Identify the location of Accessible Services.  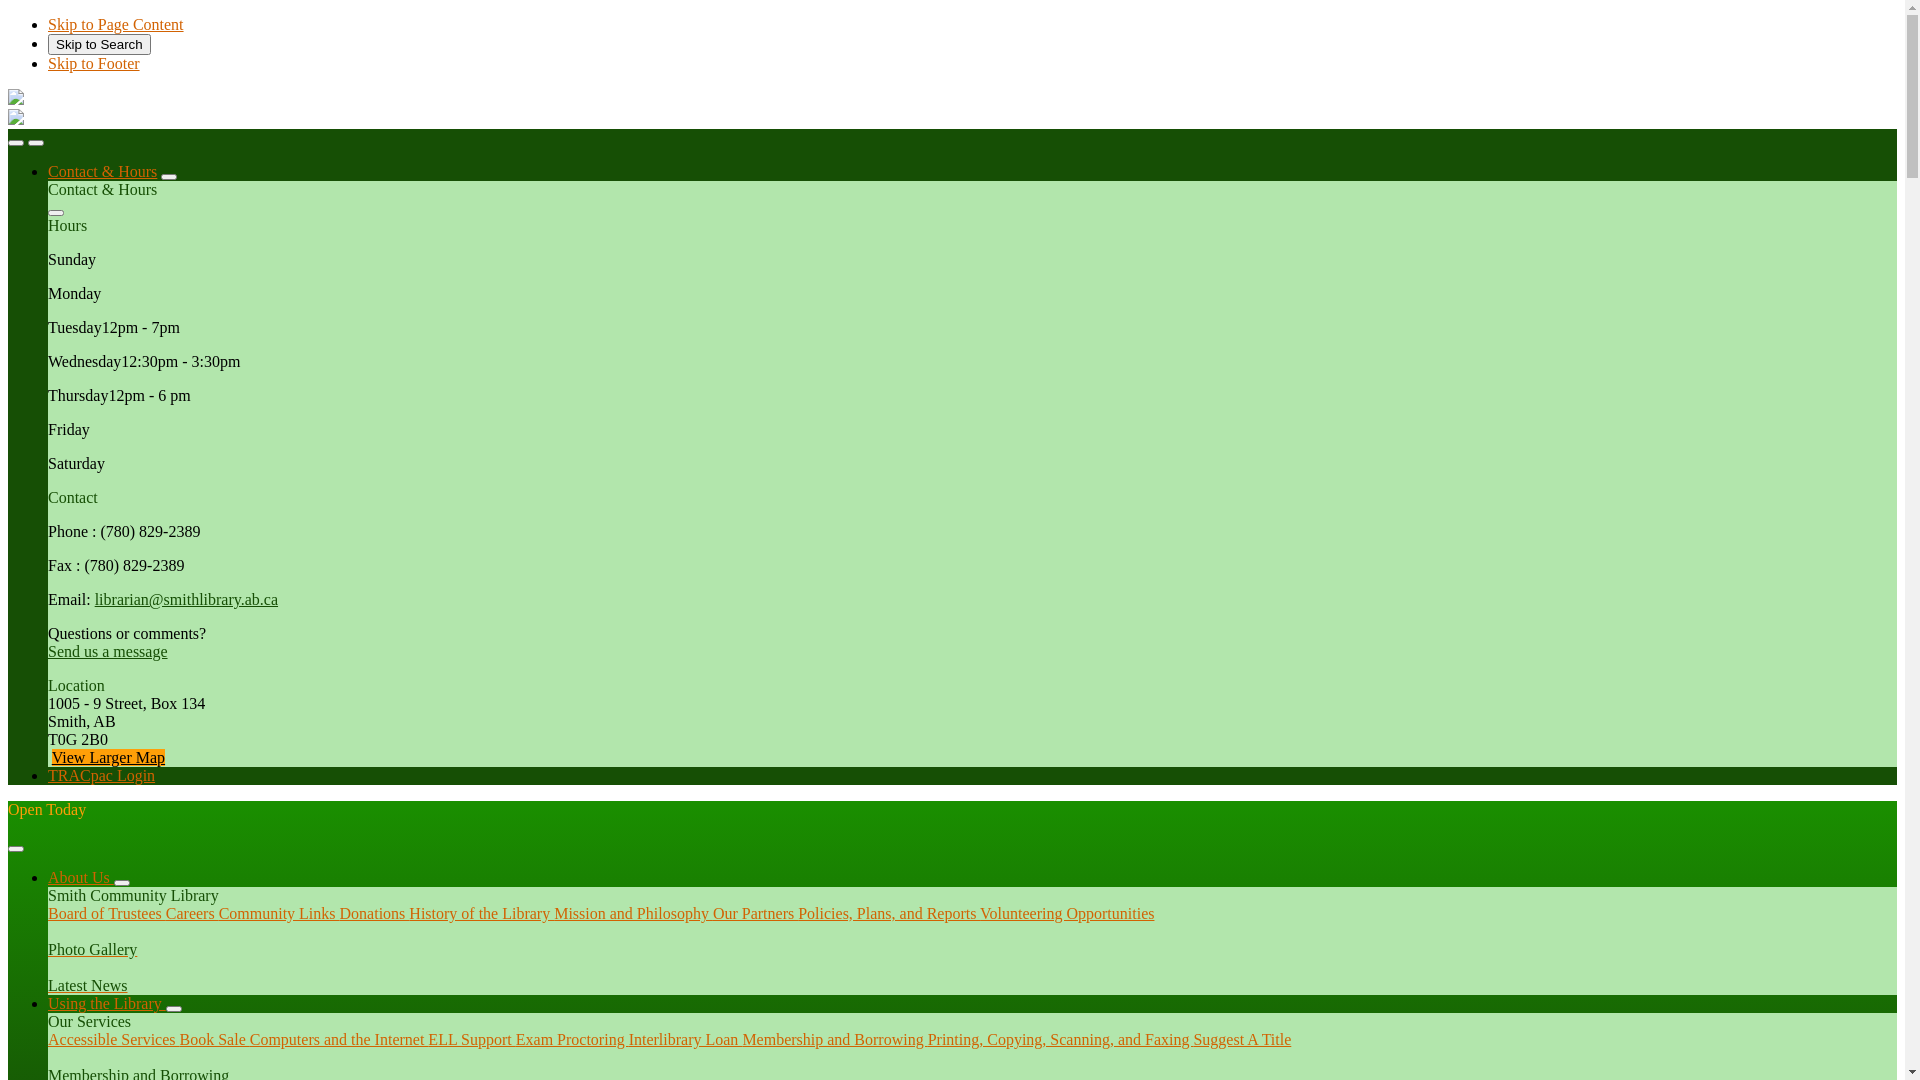
(114, 1040).